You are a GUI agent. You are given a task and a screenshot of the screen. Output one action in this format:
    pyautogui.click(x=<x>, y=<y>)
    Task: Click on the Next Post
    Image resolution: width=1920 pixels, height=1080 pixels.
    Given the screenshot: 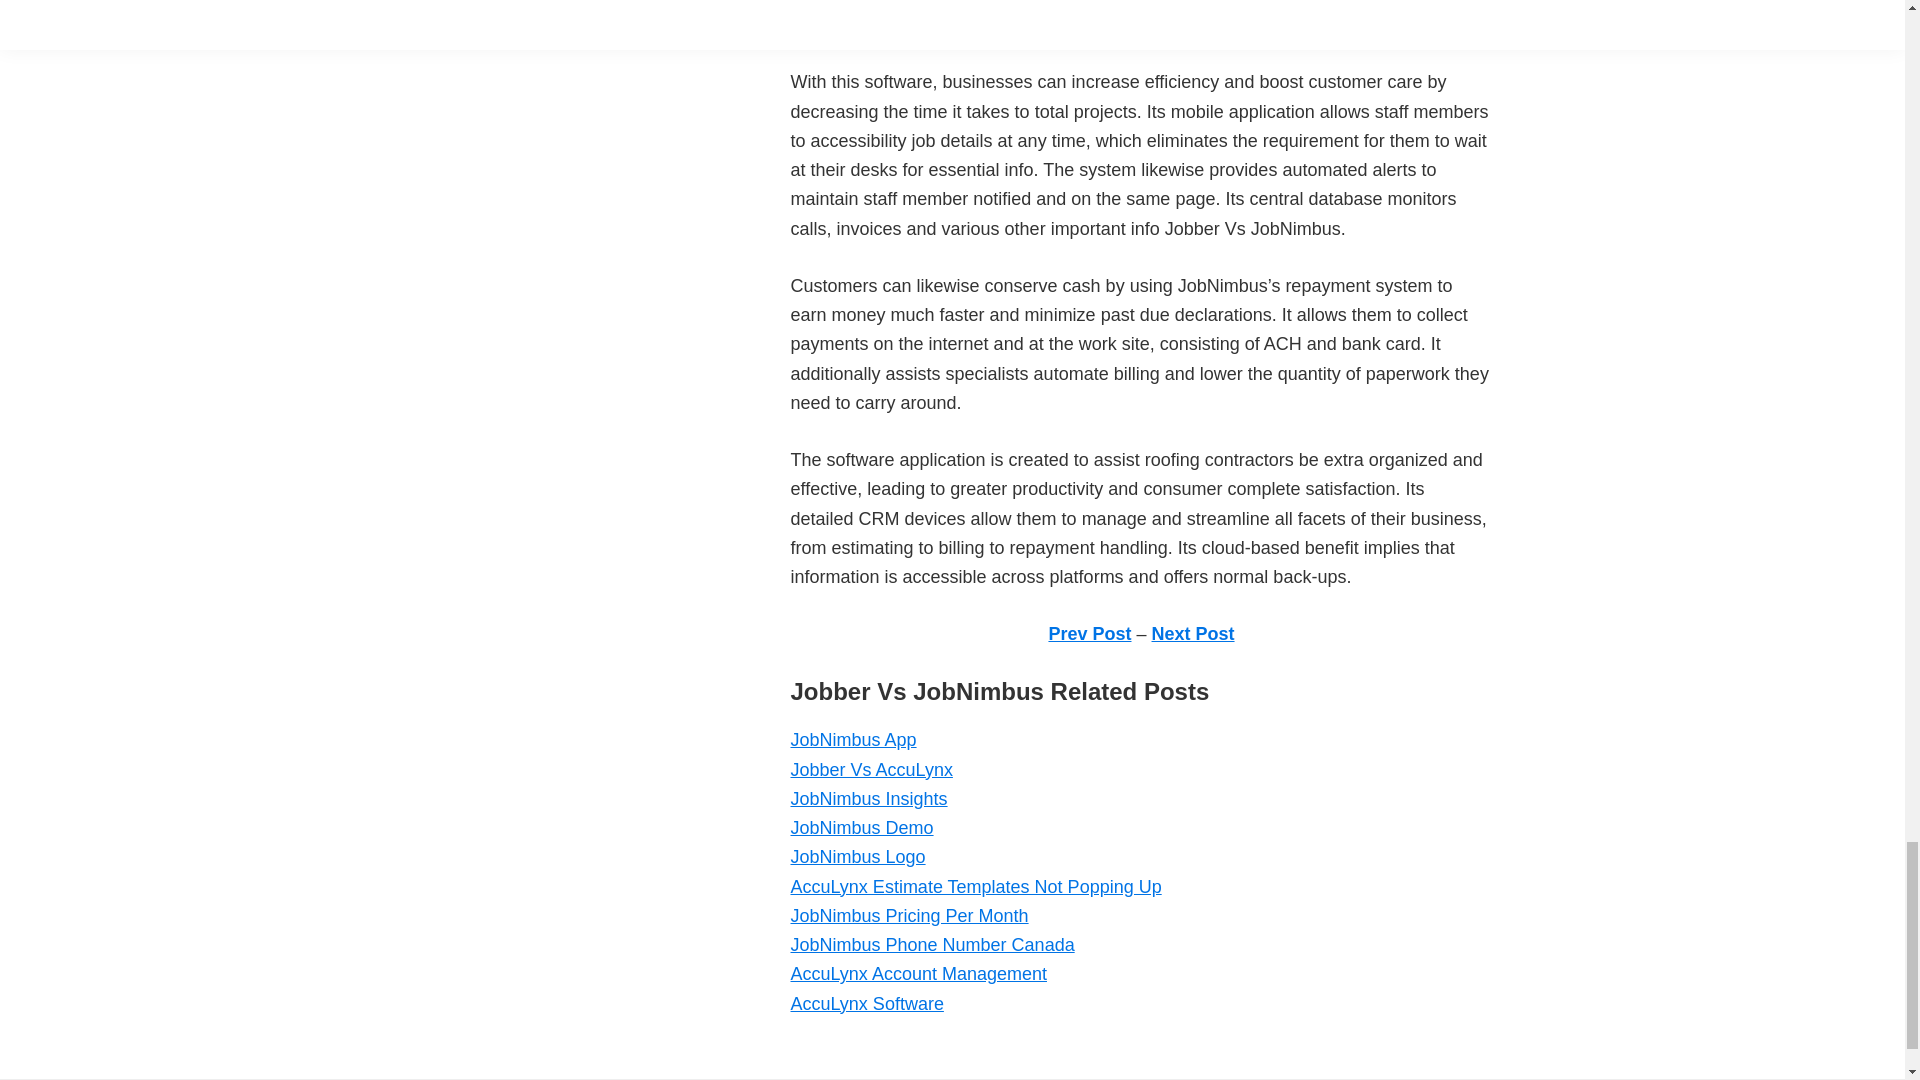 What is the action you would take?
    pyautogui.click(x=1193, y=634)
    